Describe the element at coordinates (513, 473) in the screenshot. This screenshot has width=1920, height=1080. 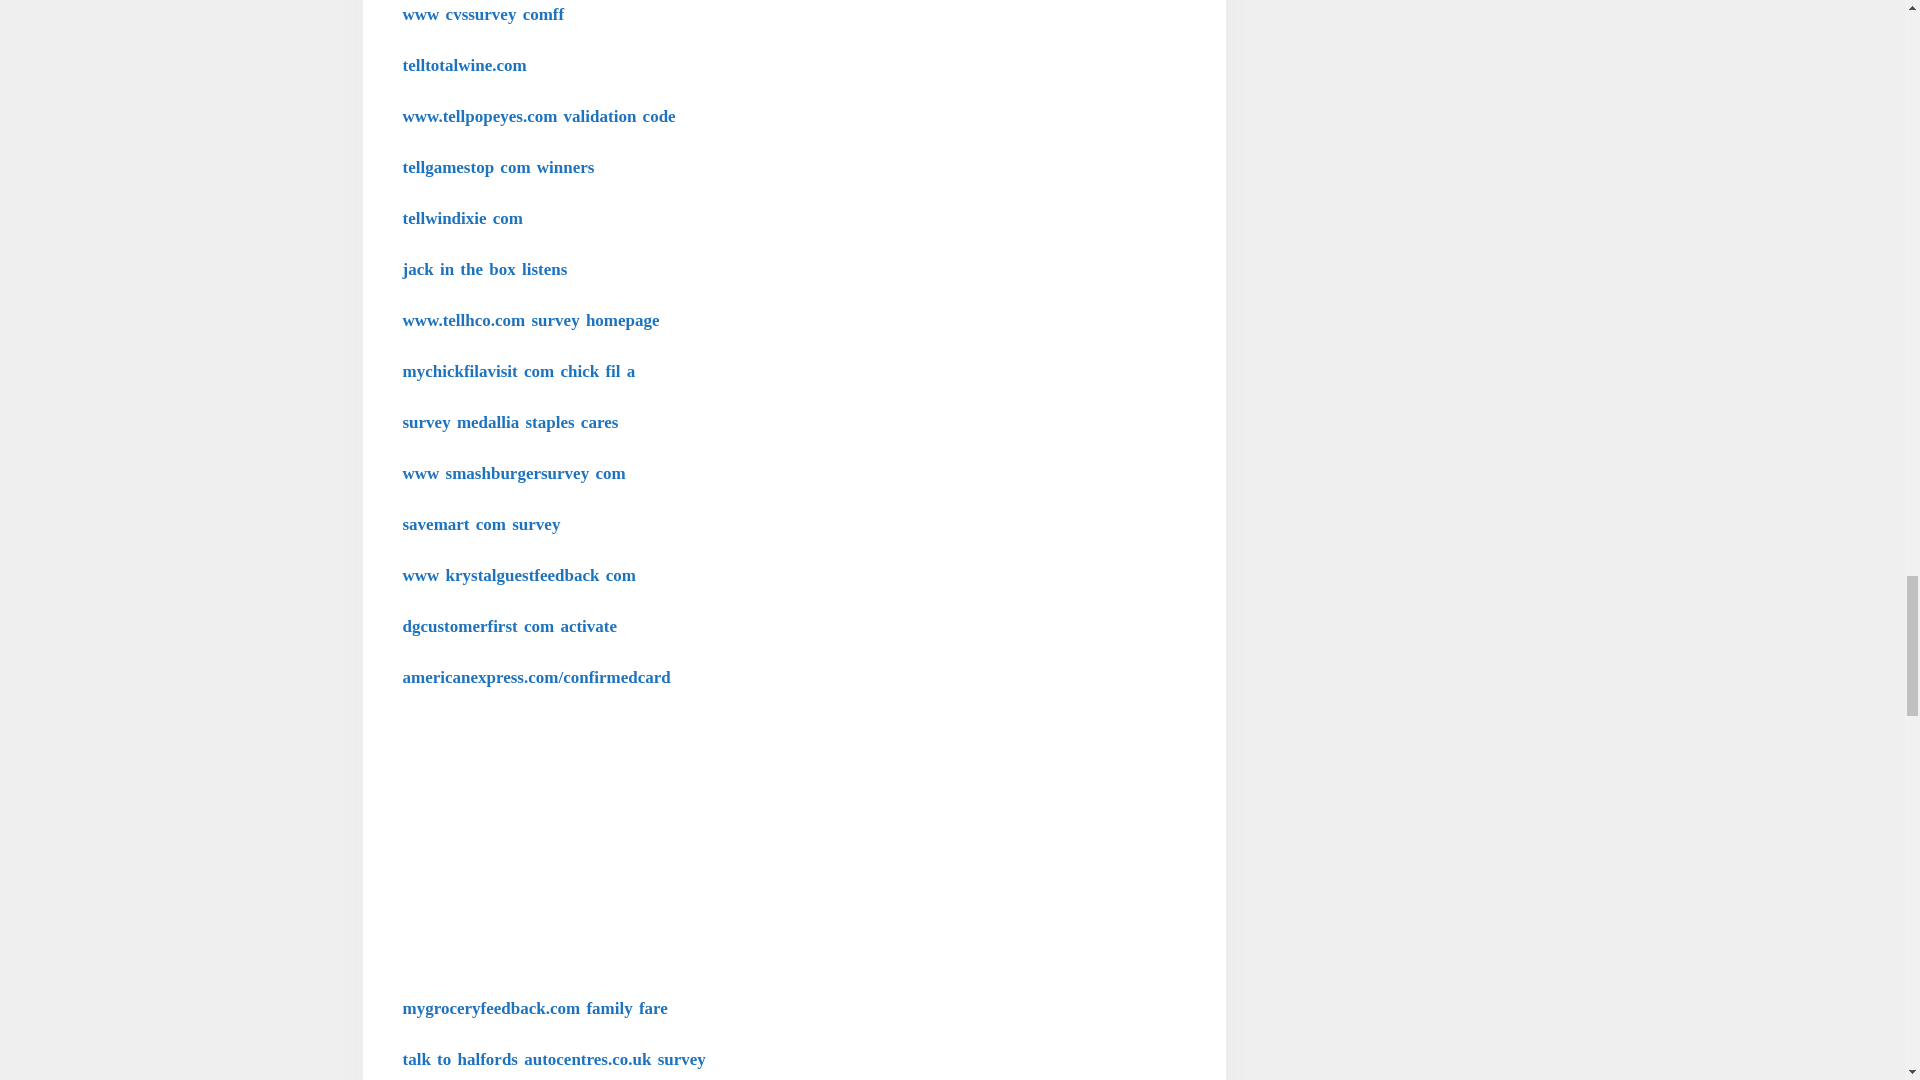
I see `www smashburgersurvey com` at that location.